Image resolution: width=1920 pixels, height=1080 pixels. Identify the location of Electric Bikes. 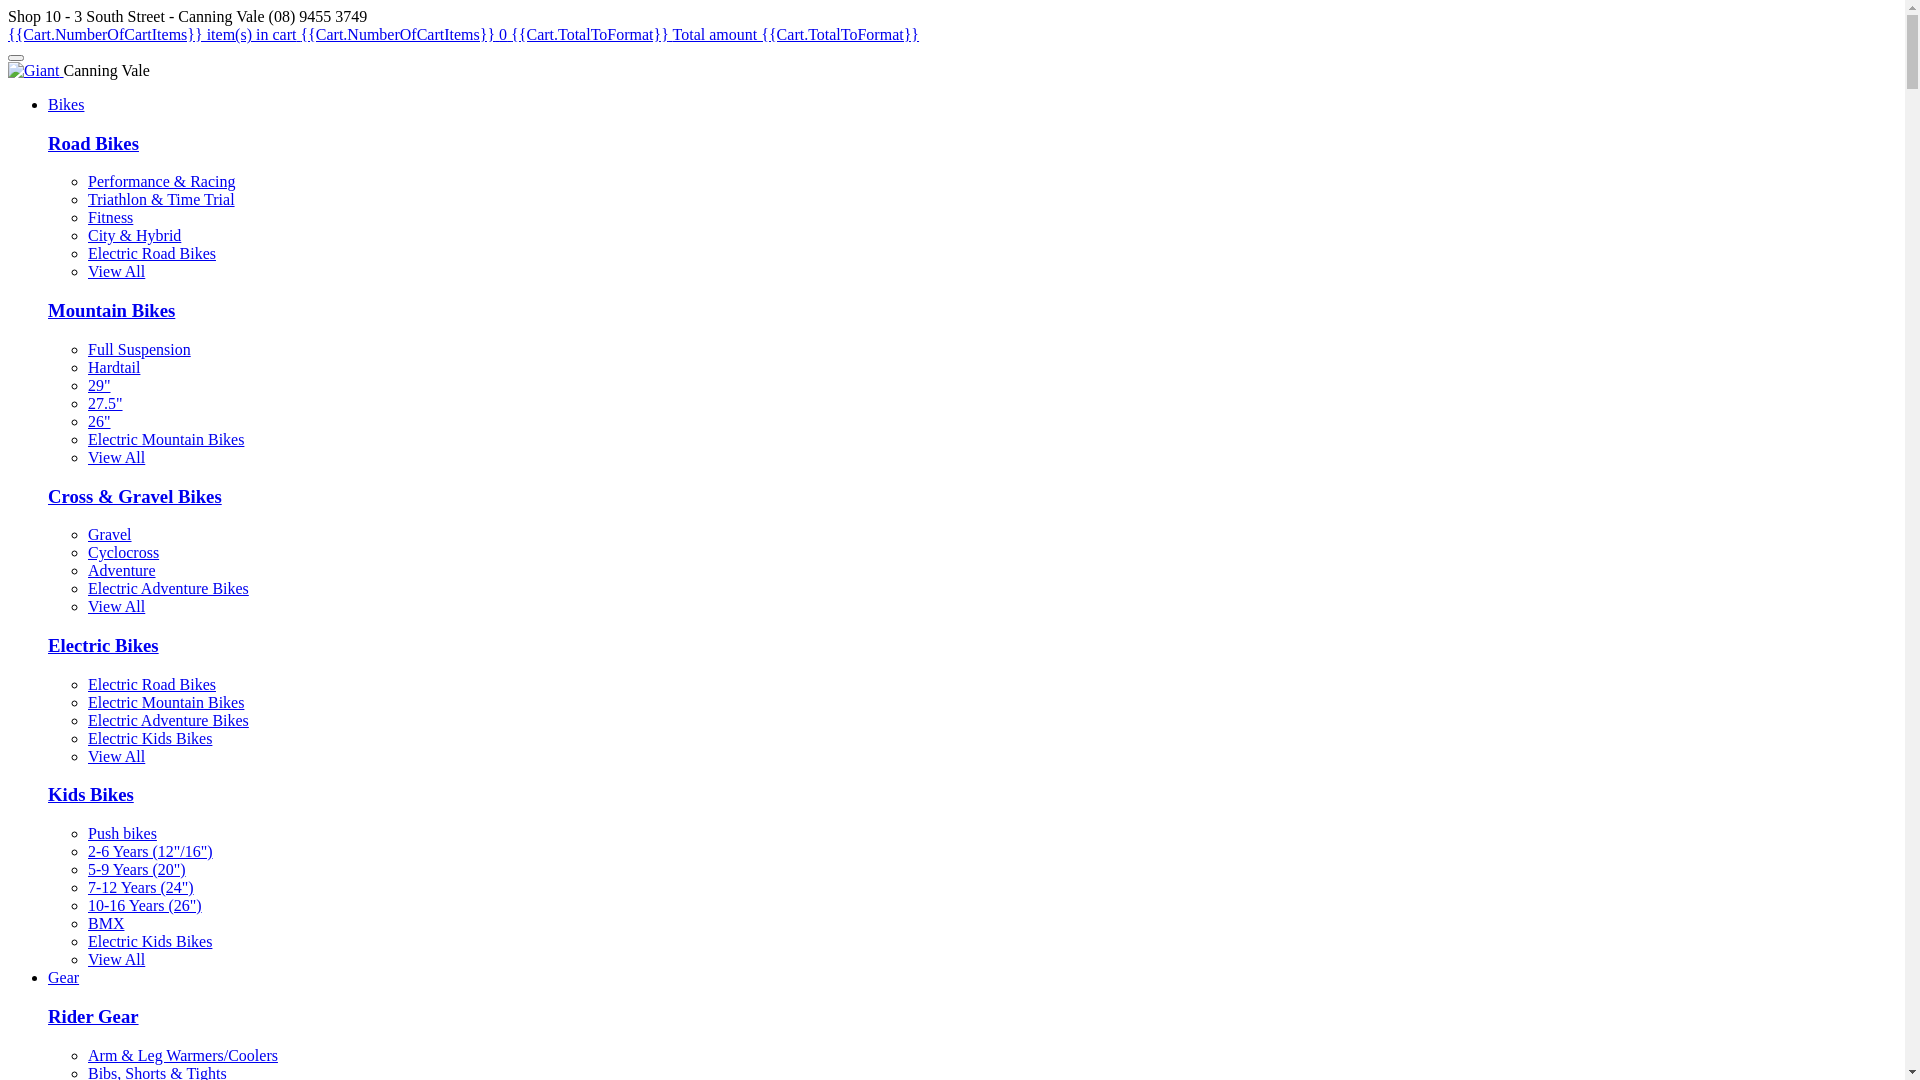
(104, 645).